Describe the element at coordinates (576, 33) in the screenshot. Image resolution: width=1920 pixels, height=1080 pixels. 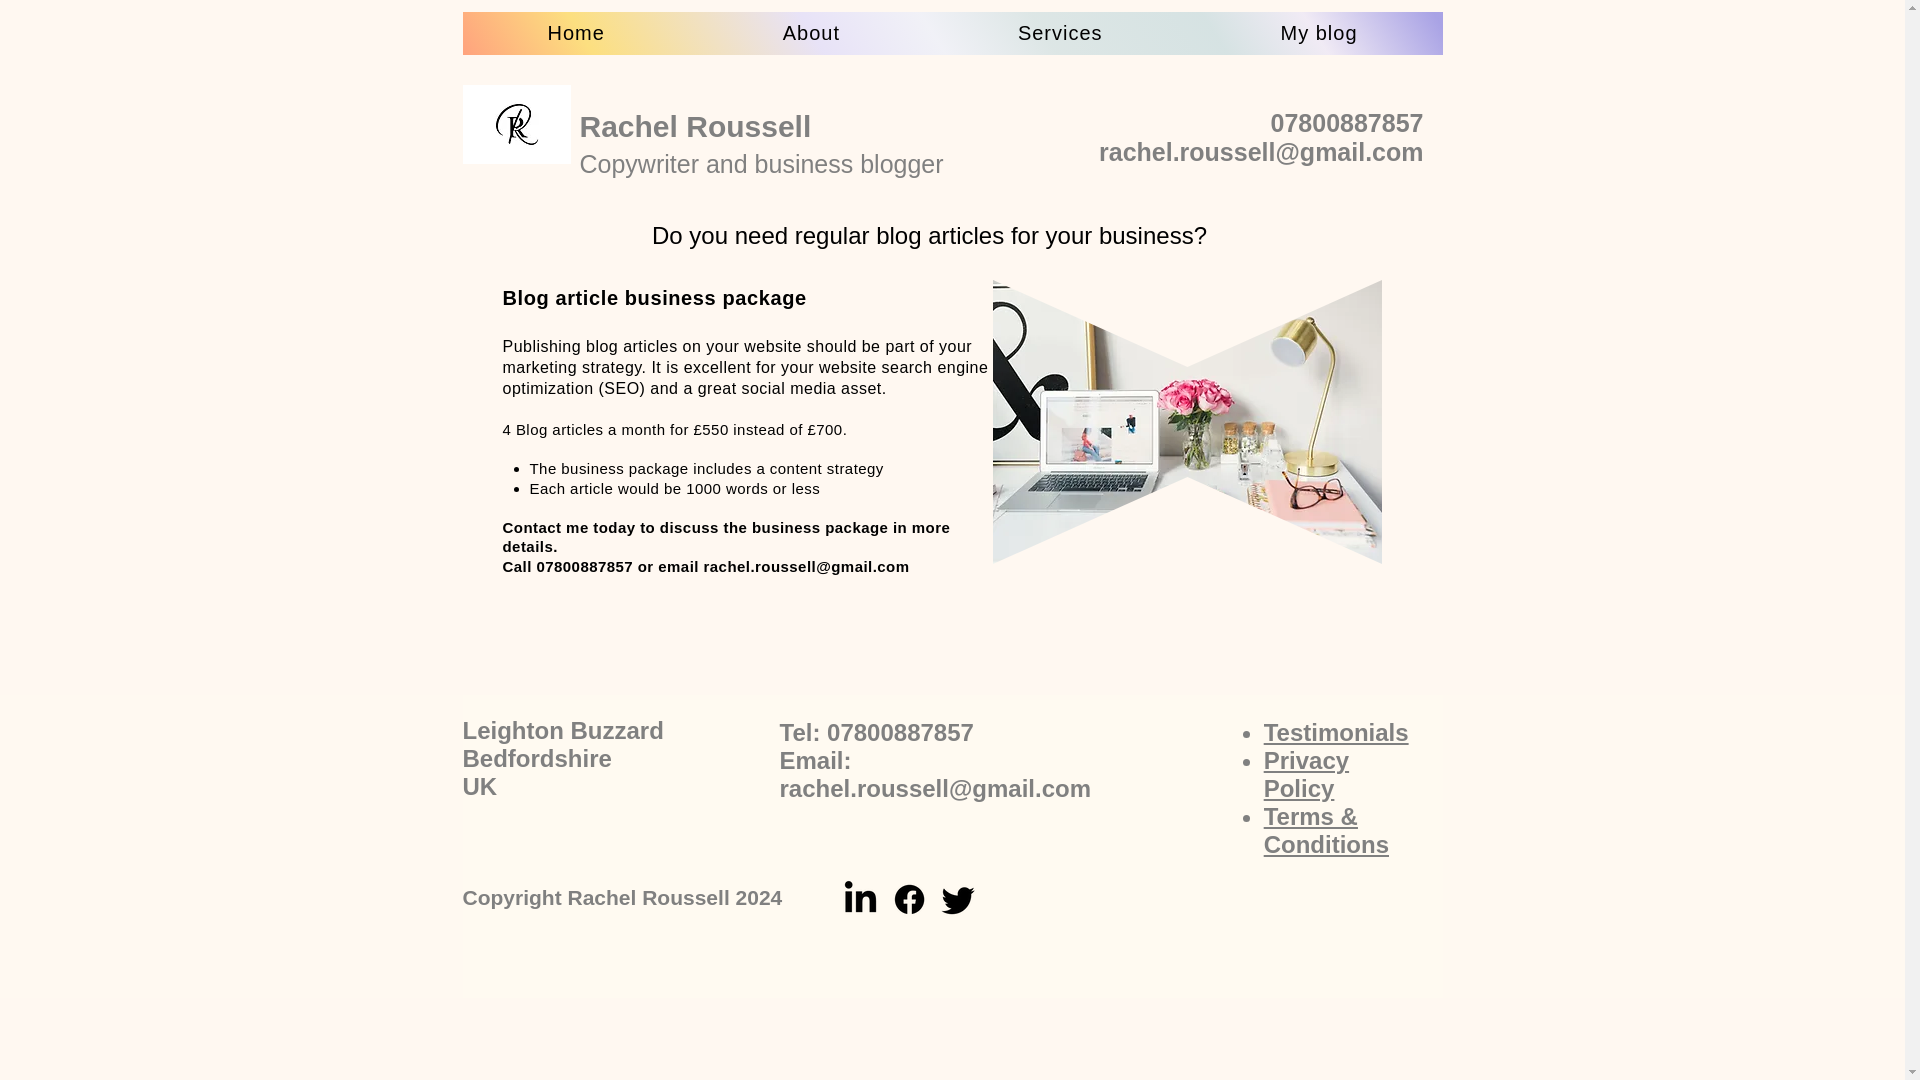
I see `Home` at that location.